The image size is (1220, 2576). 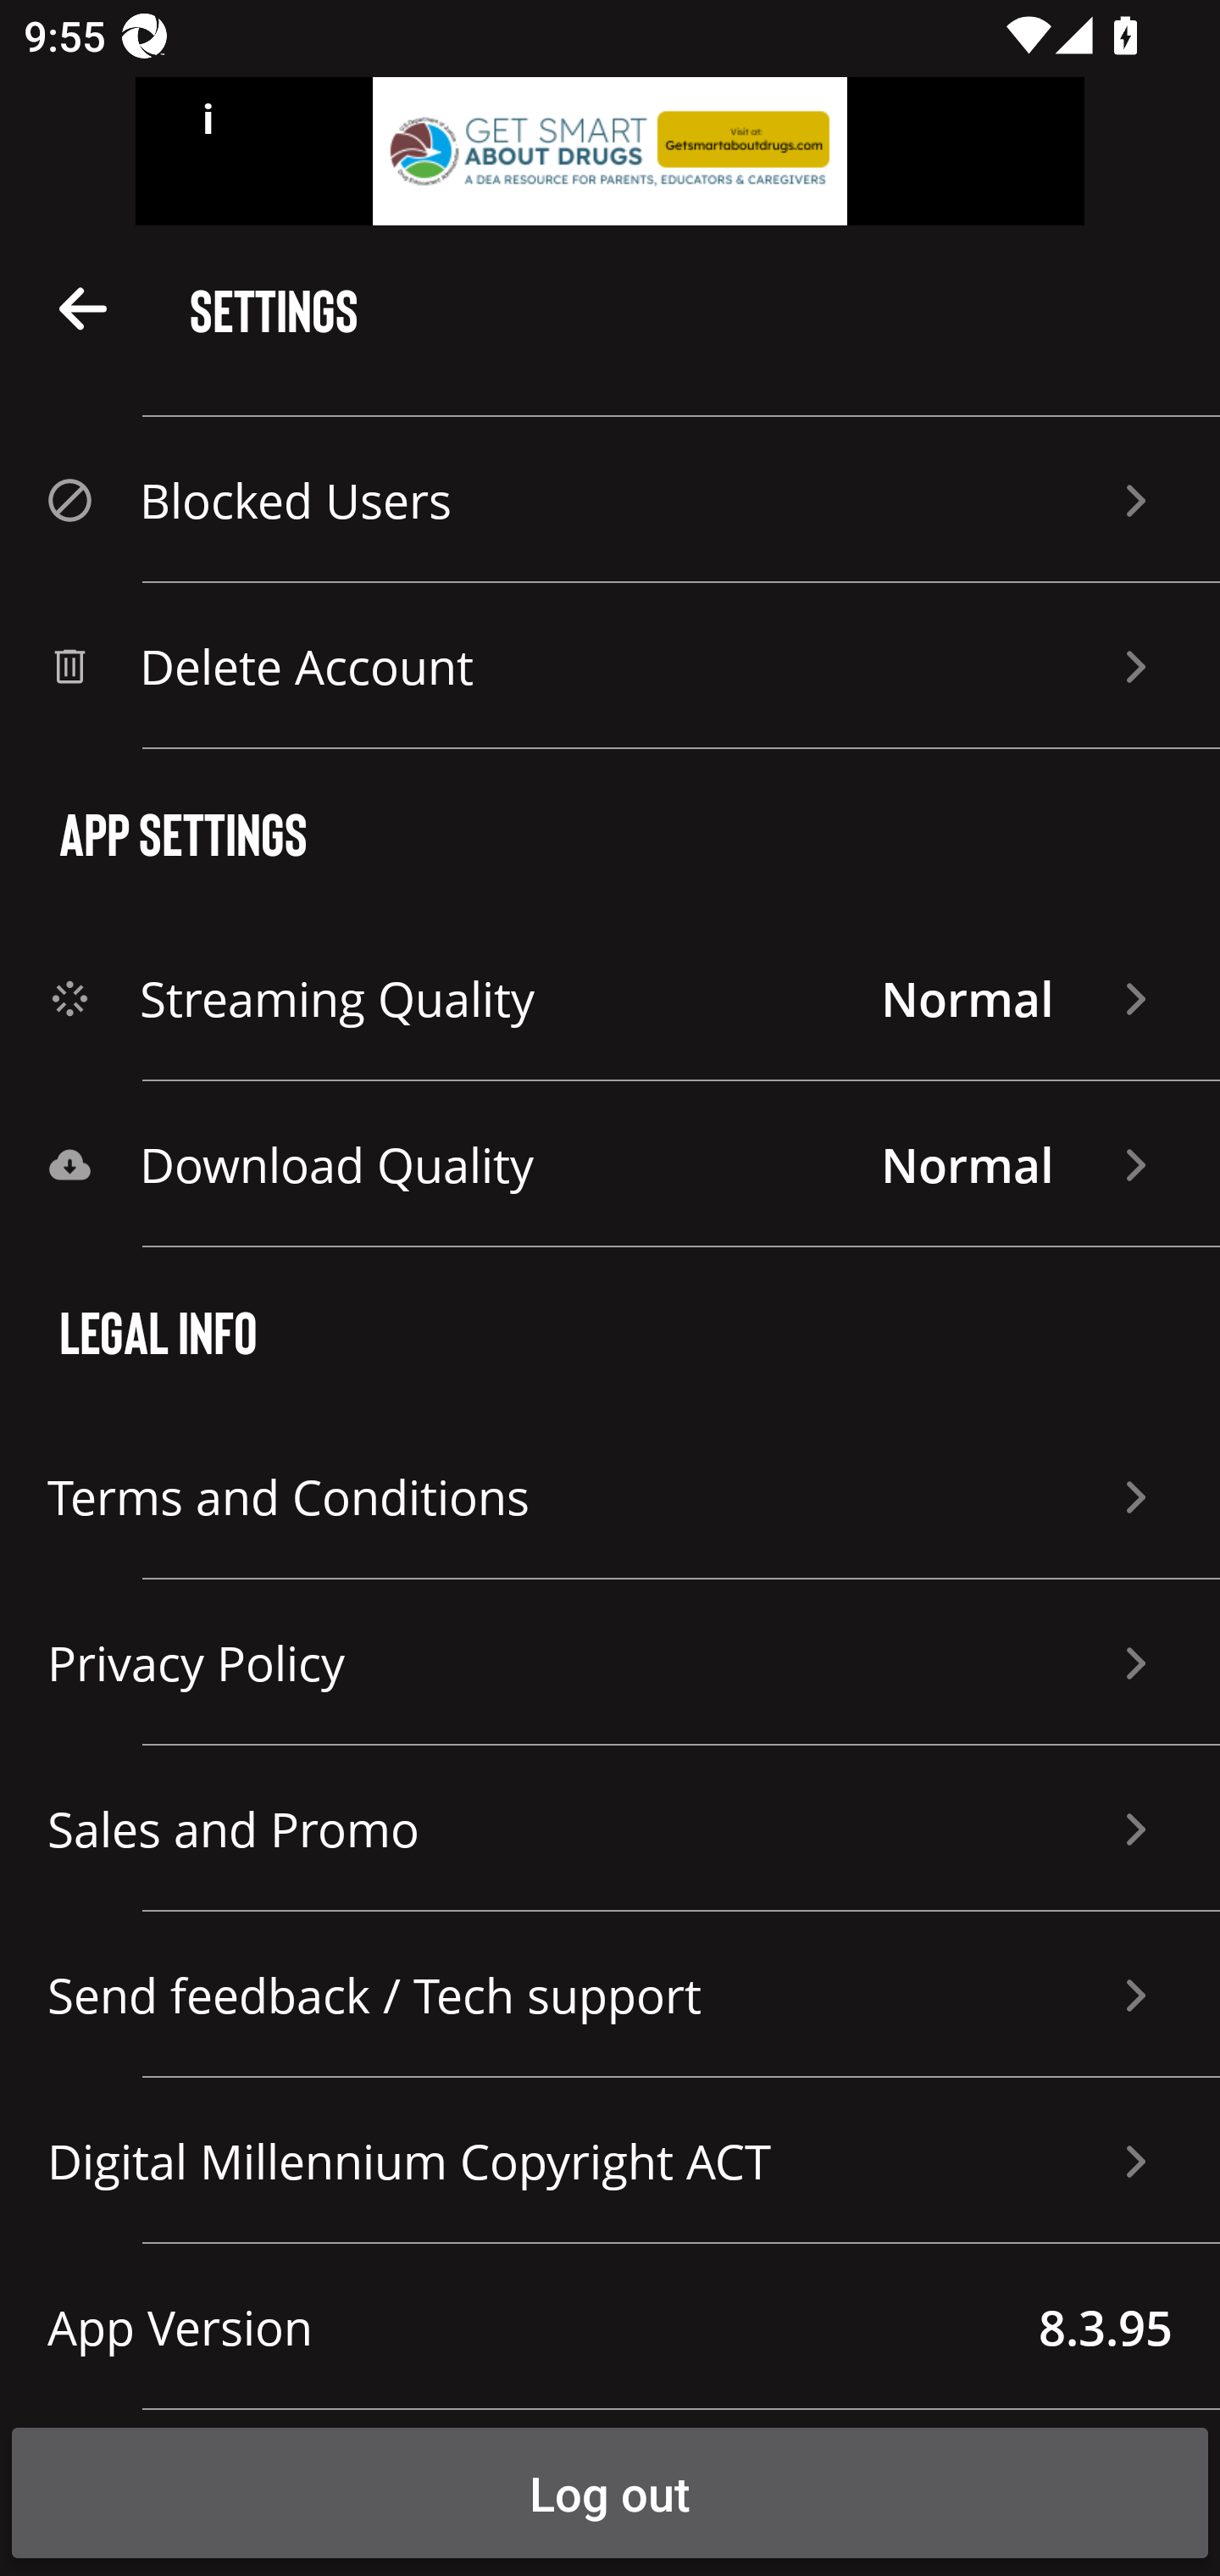 What do you see at coordinates (610, 2493) in the screenshot?
I see `Log out` at bounding box center [610, 2493].